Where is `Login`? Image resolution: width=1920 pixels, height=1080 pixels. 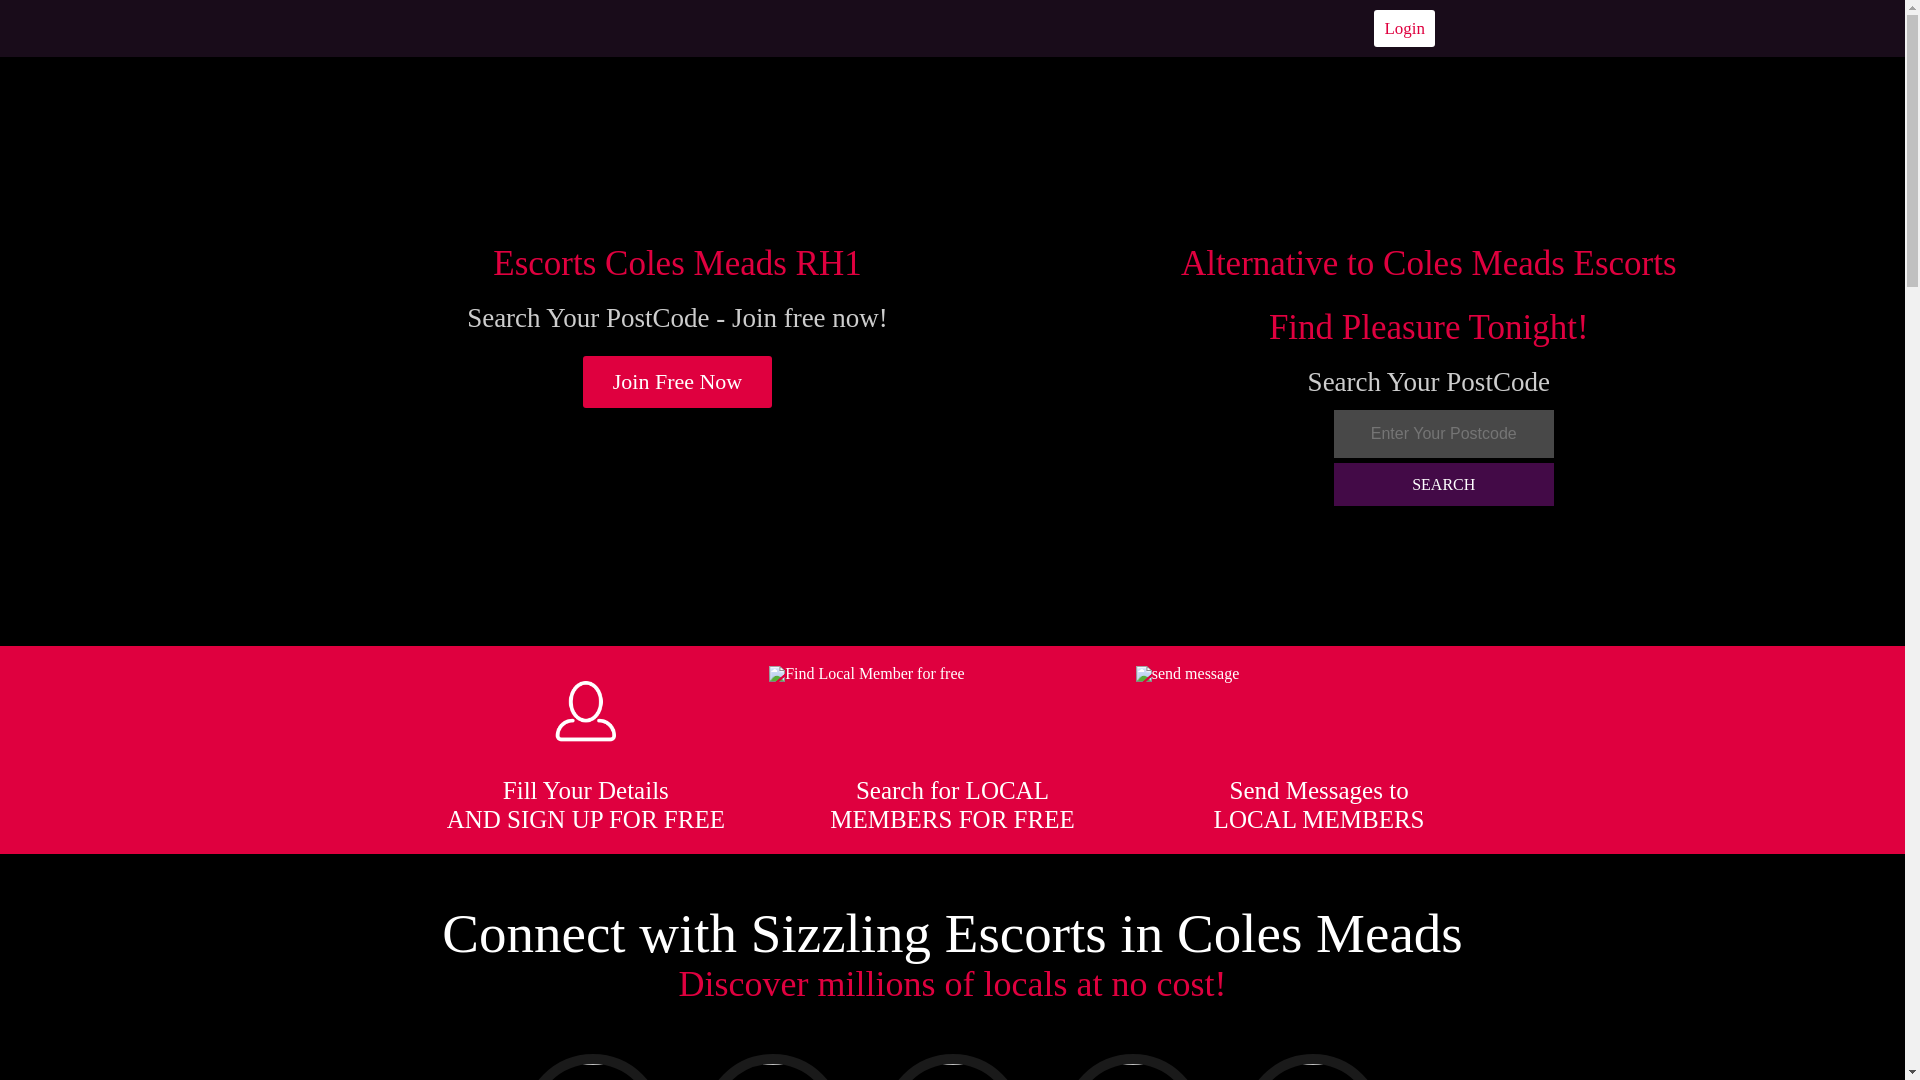 Login is located at coordinates (1404, 28).